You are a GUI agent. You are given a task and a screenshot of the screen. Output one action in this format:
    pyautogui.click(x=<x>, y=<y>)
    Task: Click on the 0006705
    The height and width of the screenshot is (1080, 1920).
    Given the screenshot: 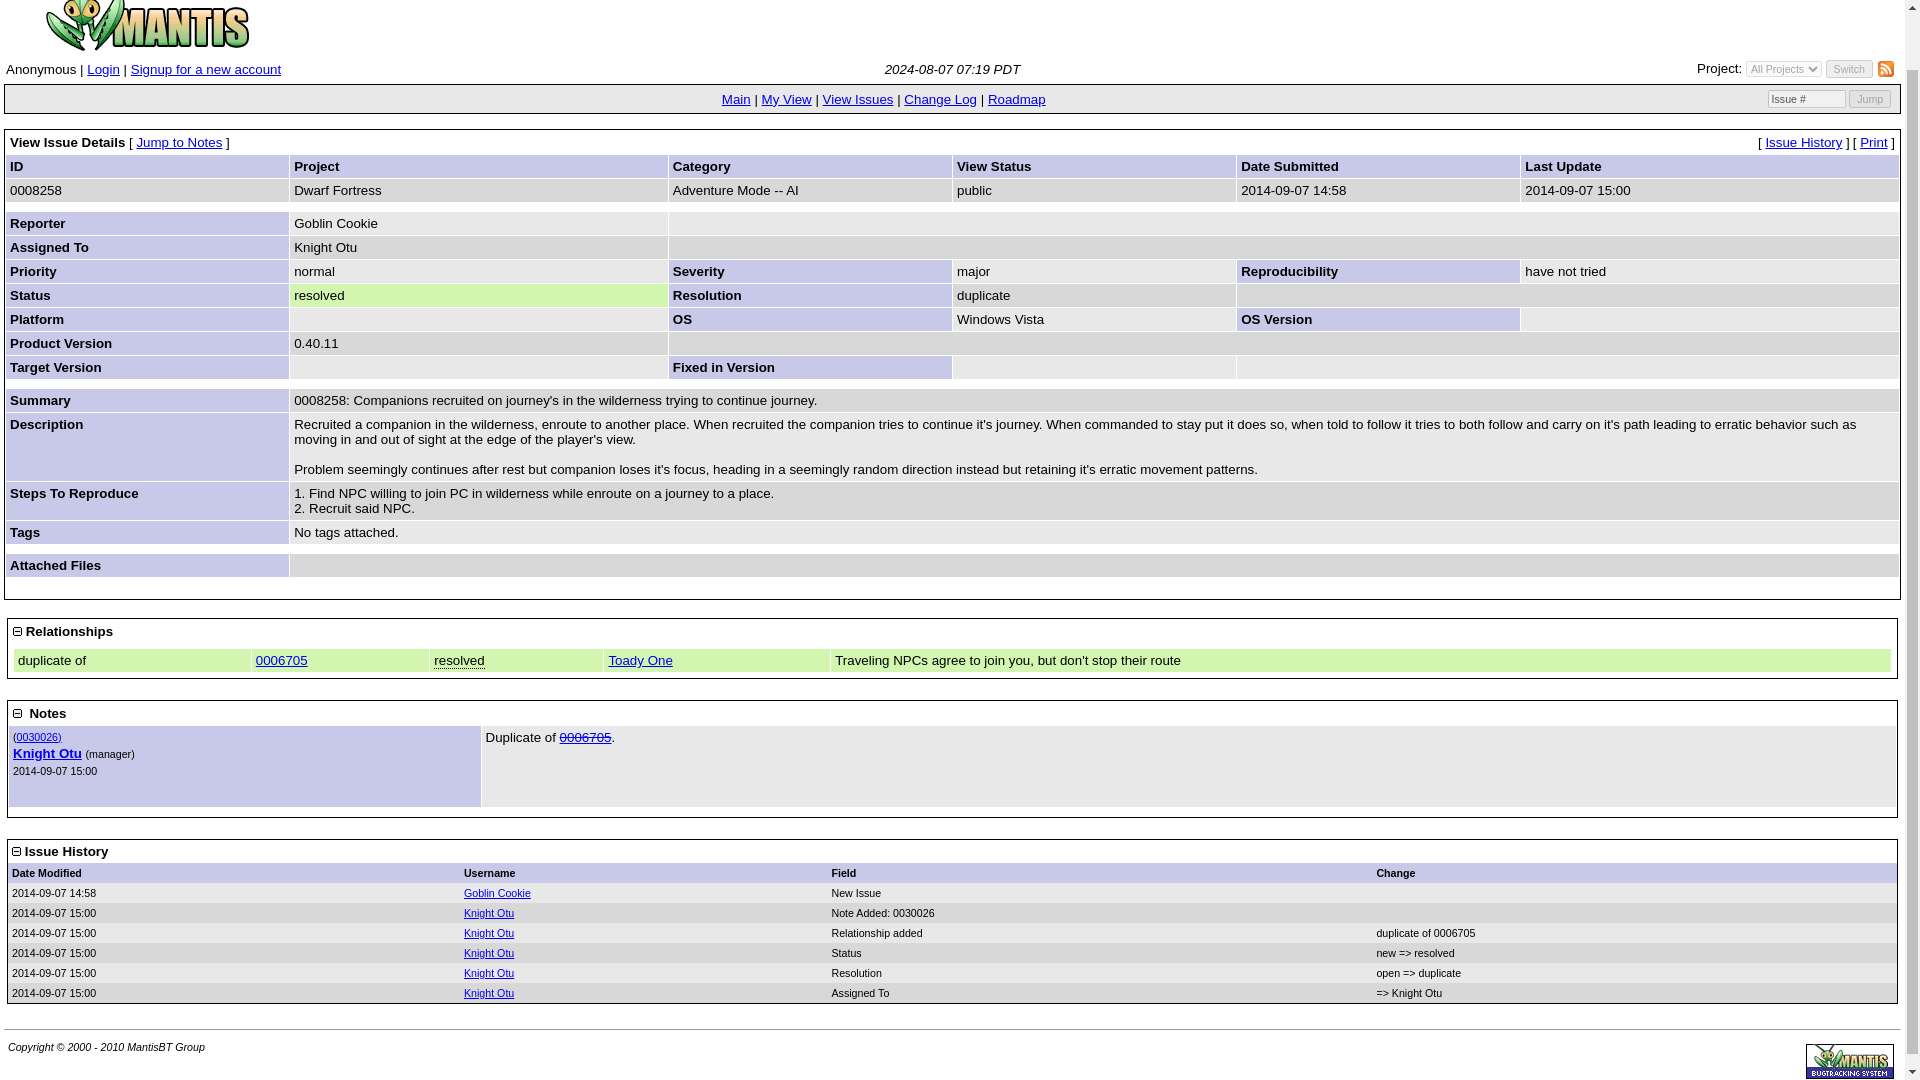 What is the action you would take?
    pyautogui.click(x=281, y=660)
    